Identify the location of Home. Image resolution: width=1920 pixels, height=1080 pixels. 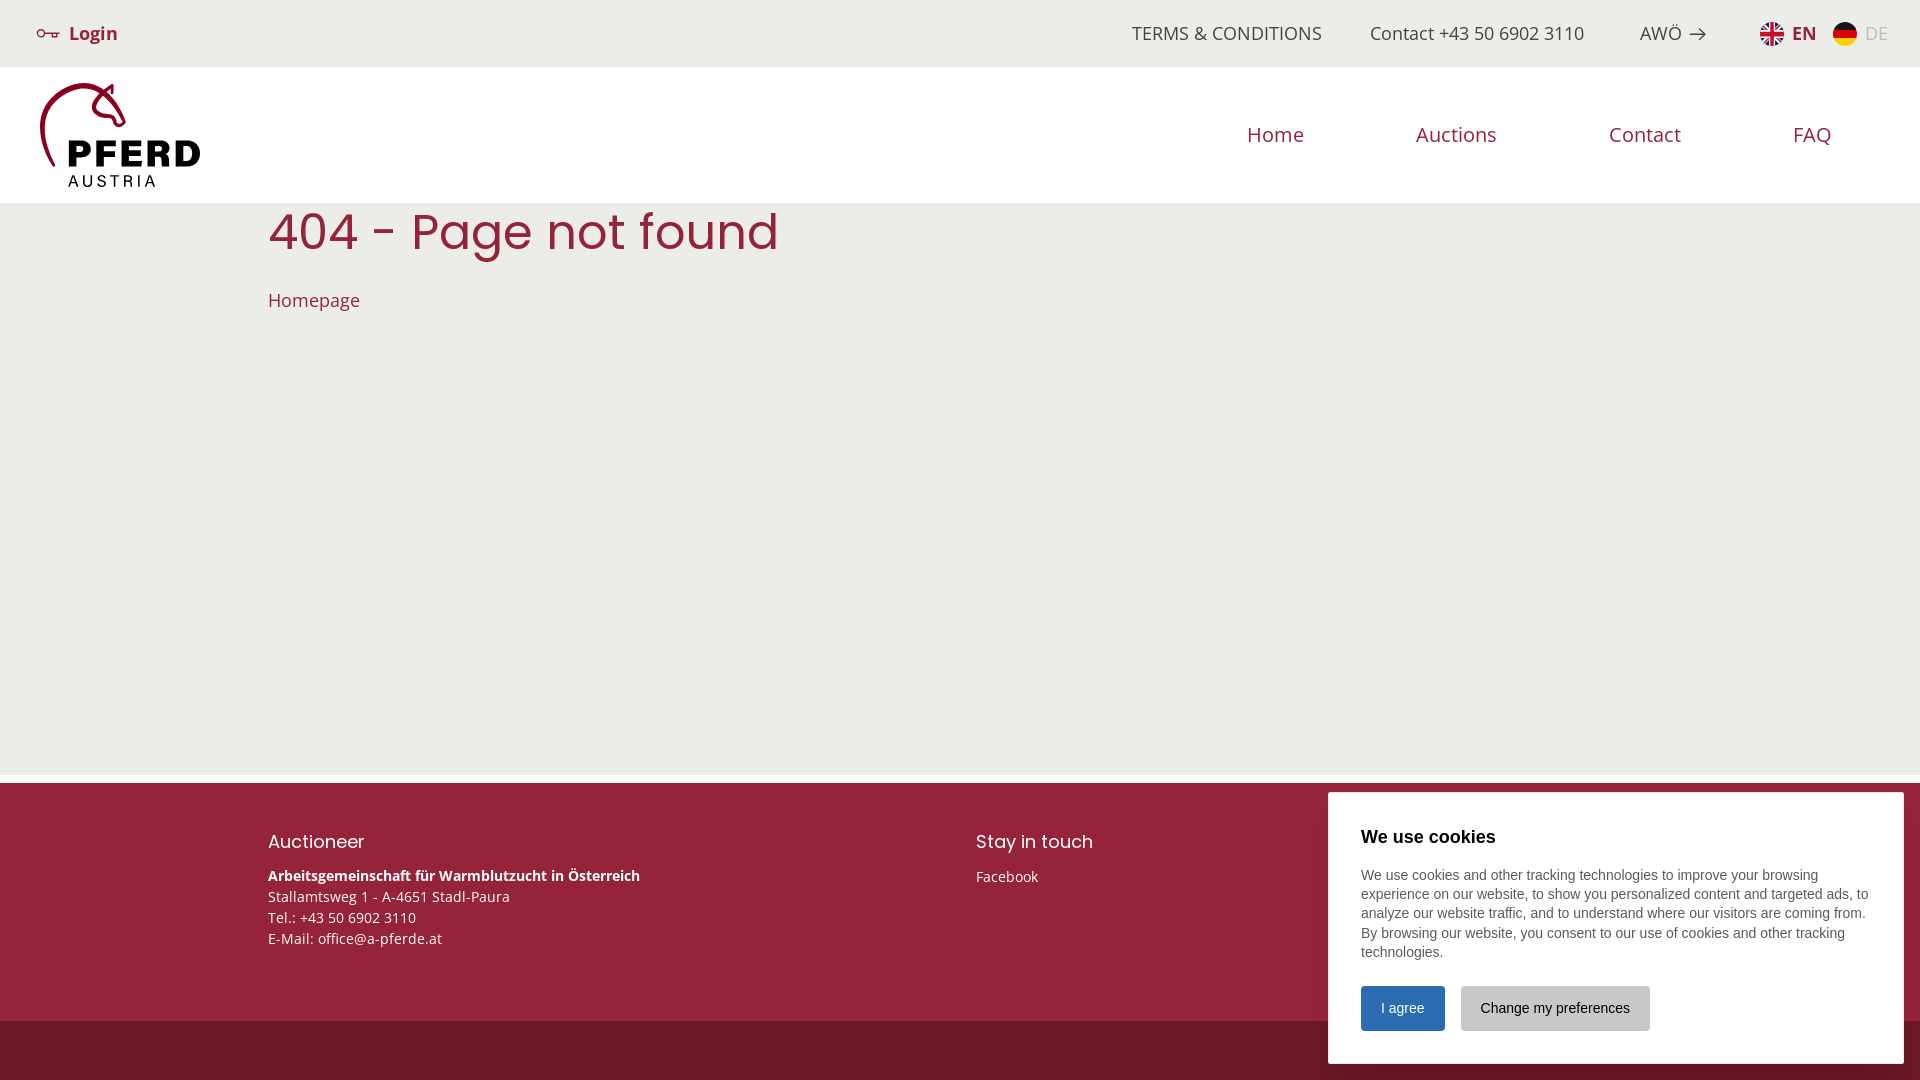
(1276, 134).